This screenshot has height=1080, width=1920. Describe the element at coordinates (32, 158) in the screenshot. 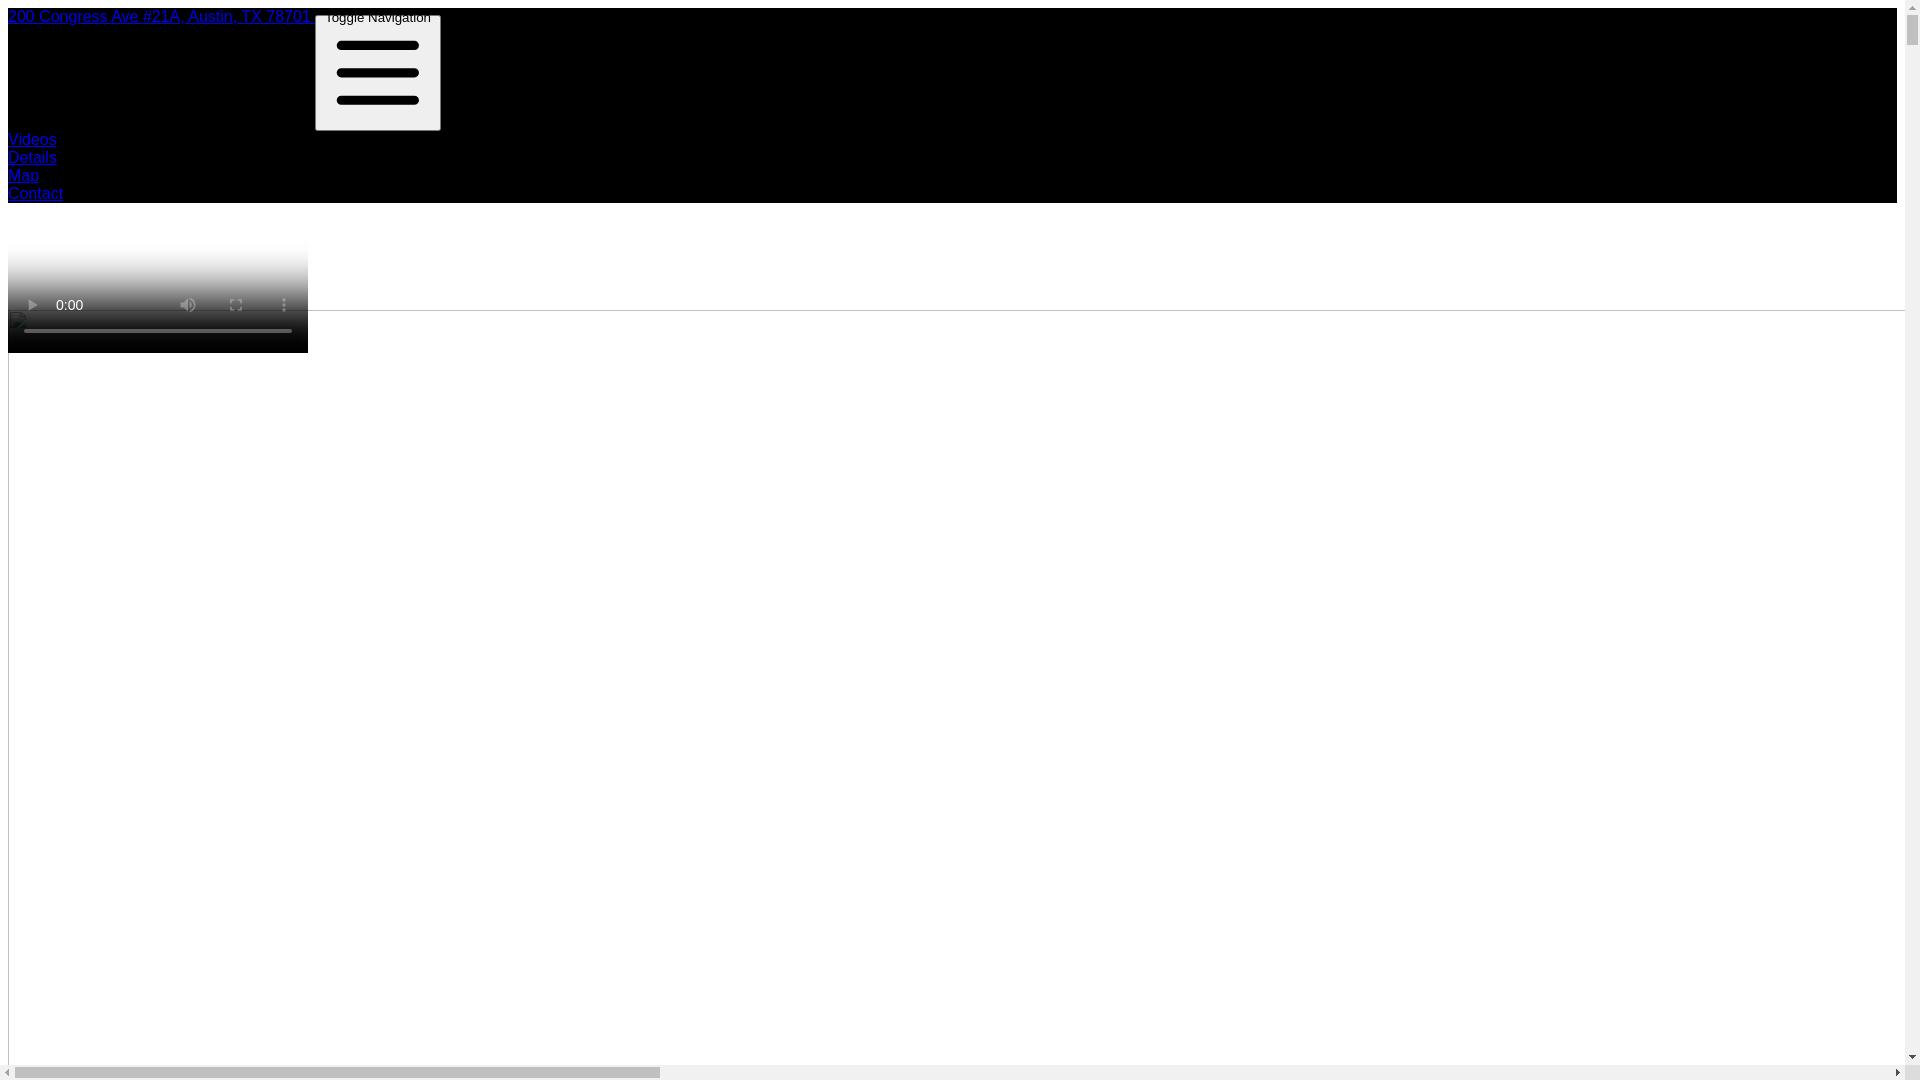

I see `Details` at that location.